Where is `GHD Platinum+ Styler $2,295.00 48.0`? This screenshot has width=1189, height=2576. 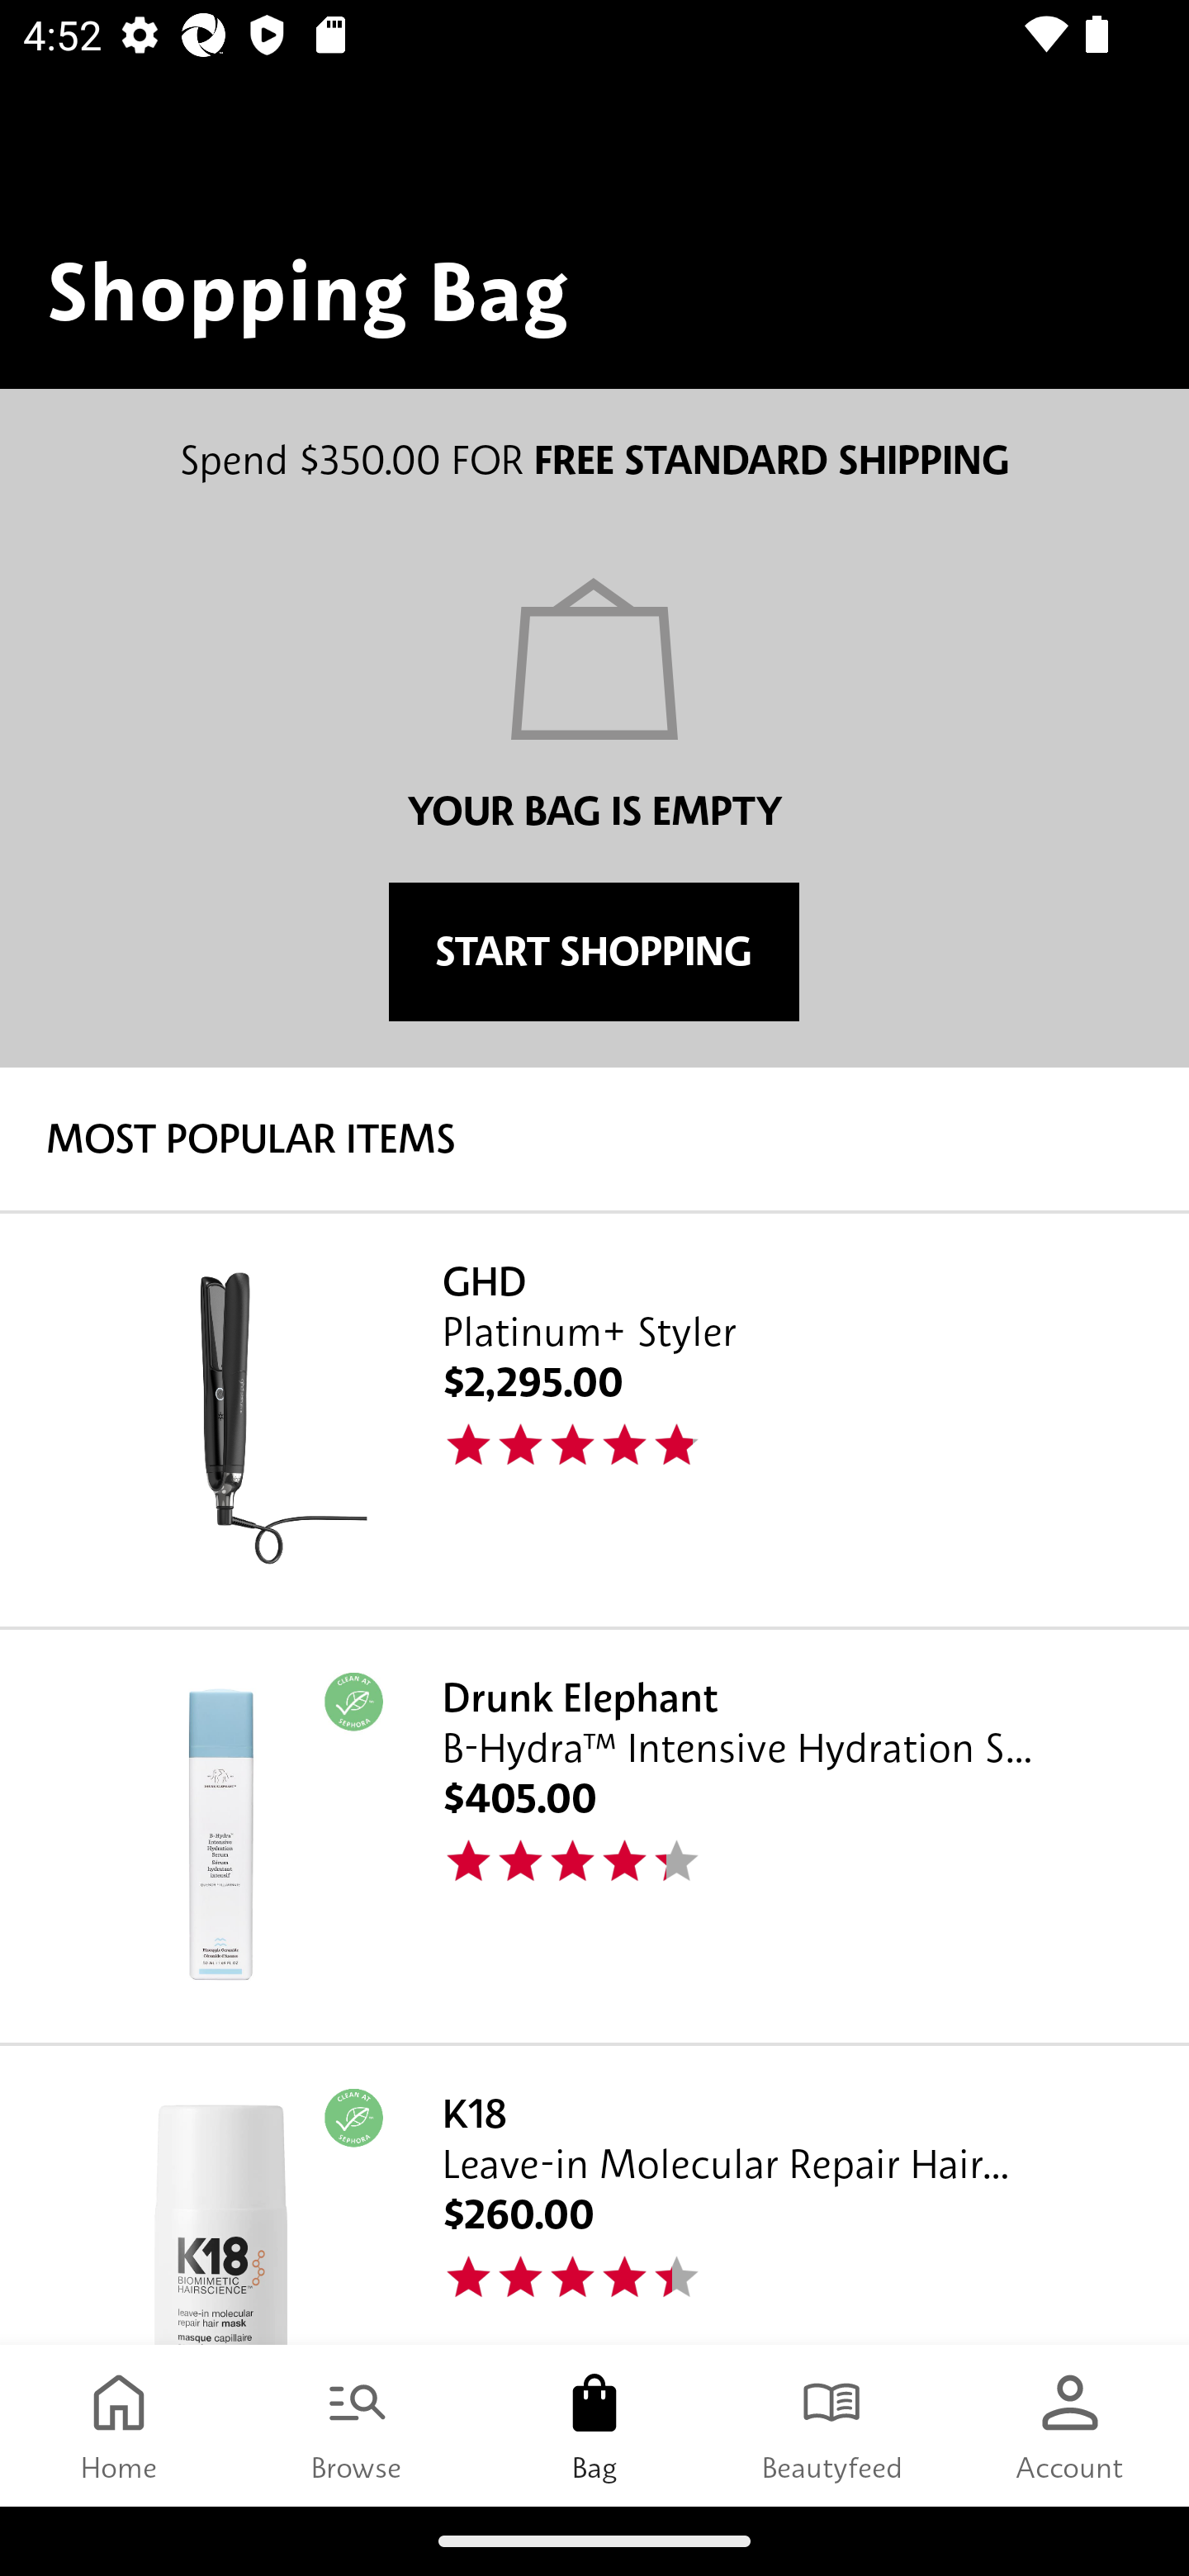
GHD Platinum+ Styler $2,295.00 48.0 is located at coordinates (594, 1418).